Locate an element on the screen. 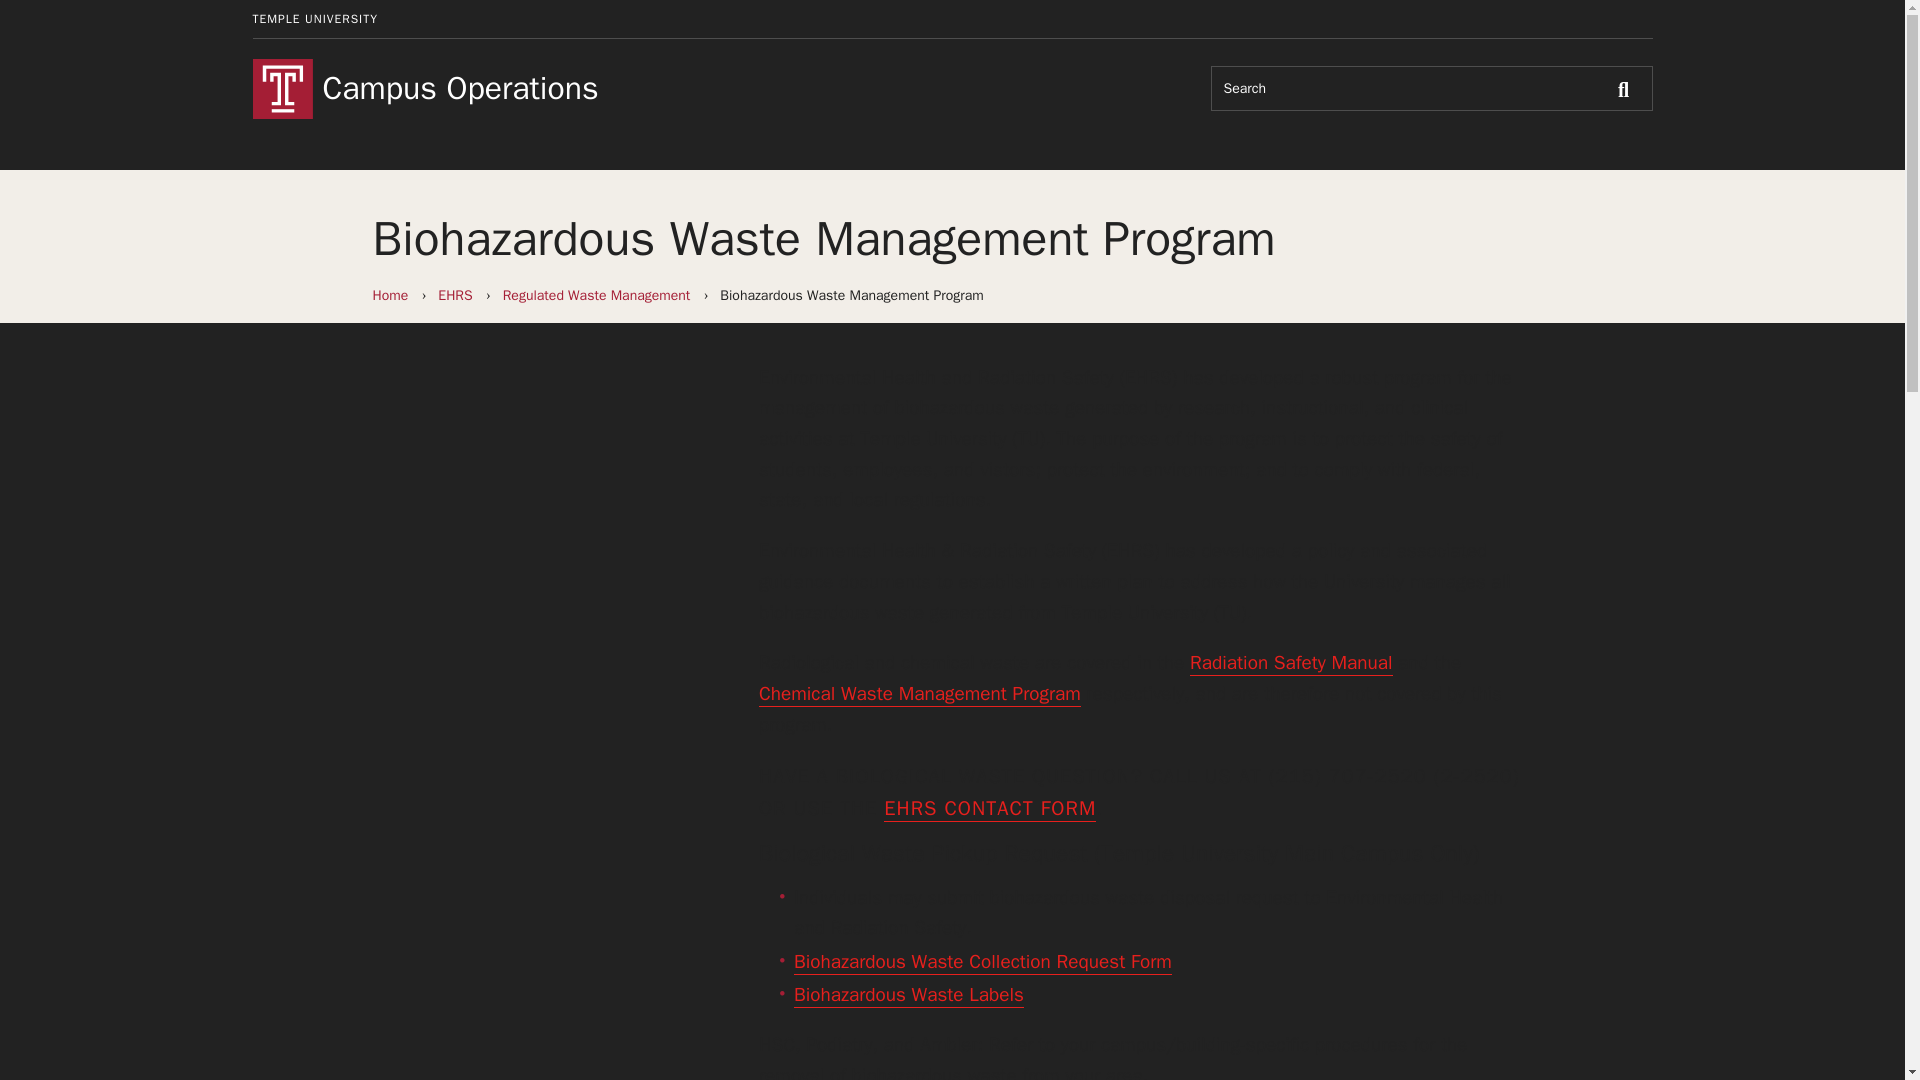  Search is located at coordinates (1628, 89).